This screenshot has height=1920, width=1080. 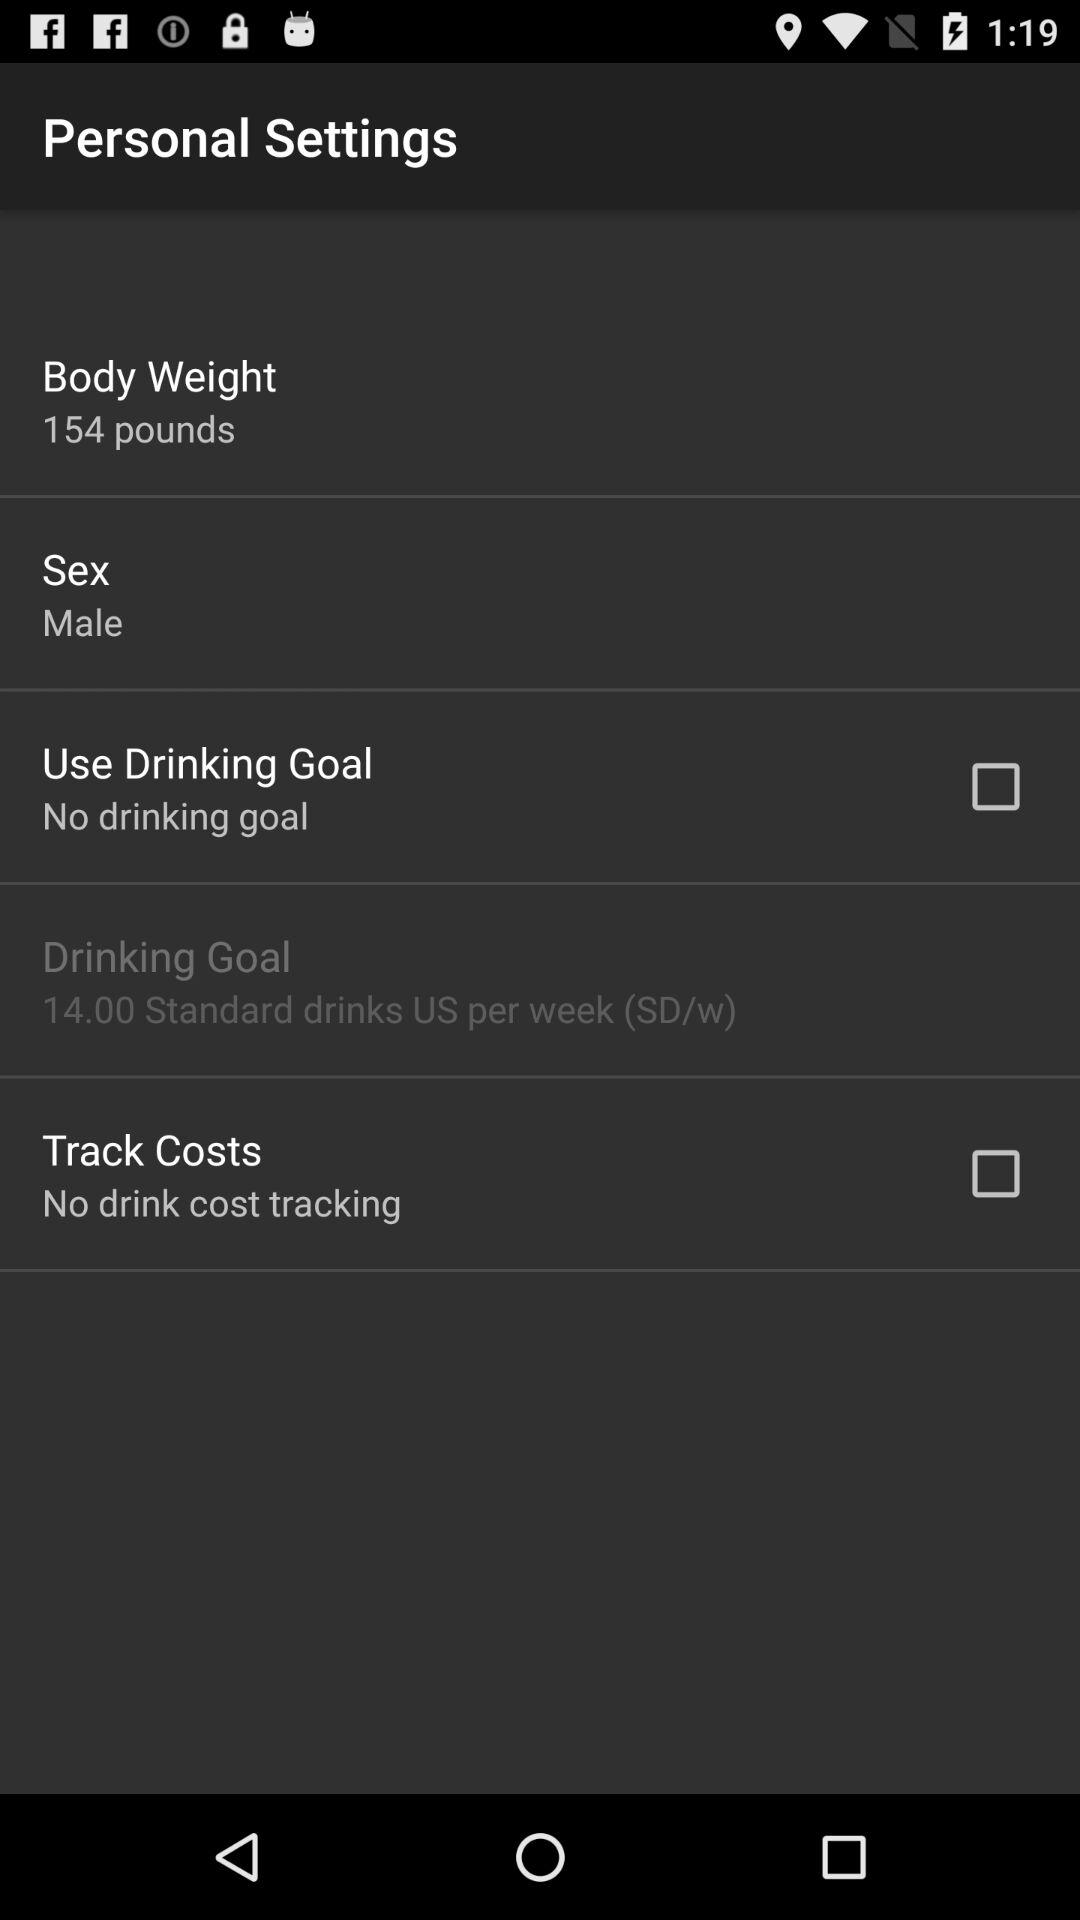 I want to click on jump to track costs, so click(x=152, y=1148).